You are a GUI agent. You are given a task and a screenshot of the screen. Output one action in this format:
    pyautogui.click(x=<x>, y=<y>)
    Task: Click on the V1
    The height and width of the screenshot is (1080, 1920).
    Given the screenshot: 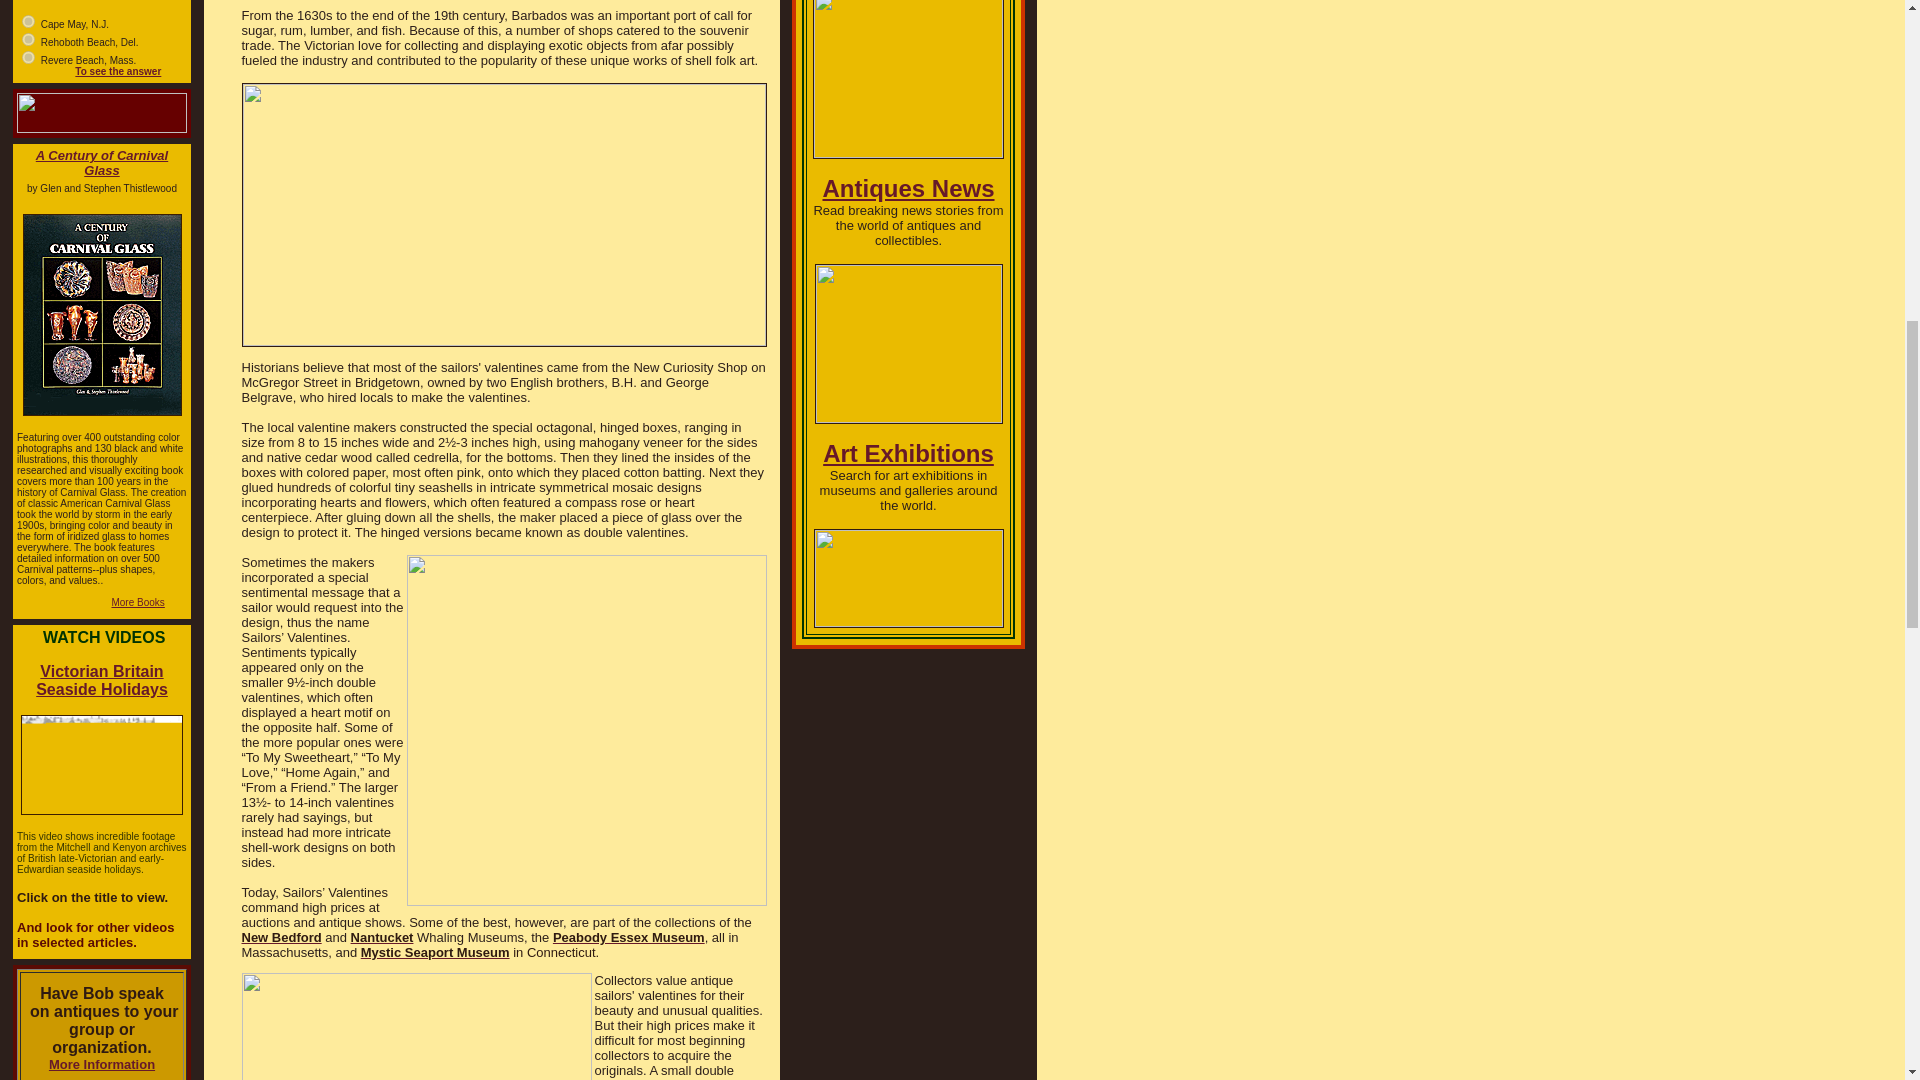 What is the action you would take?
    pyautogui.click(x=28, y=22)
    